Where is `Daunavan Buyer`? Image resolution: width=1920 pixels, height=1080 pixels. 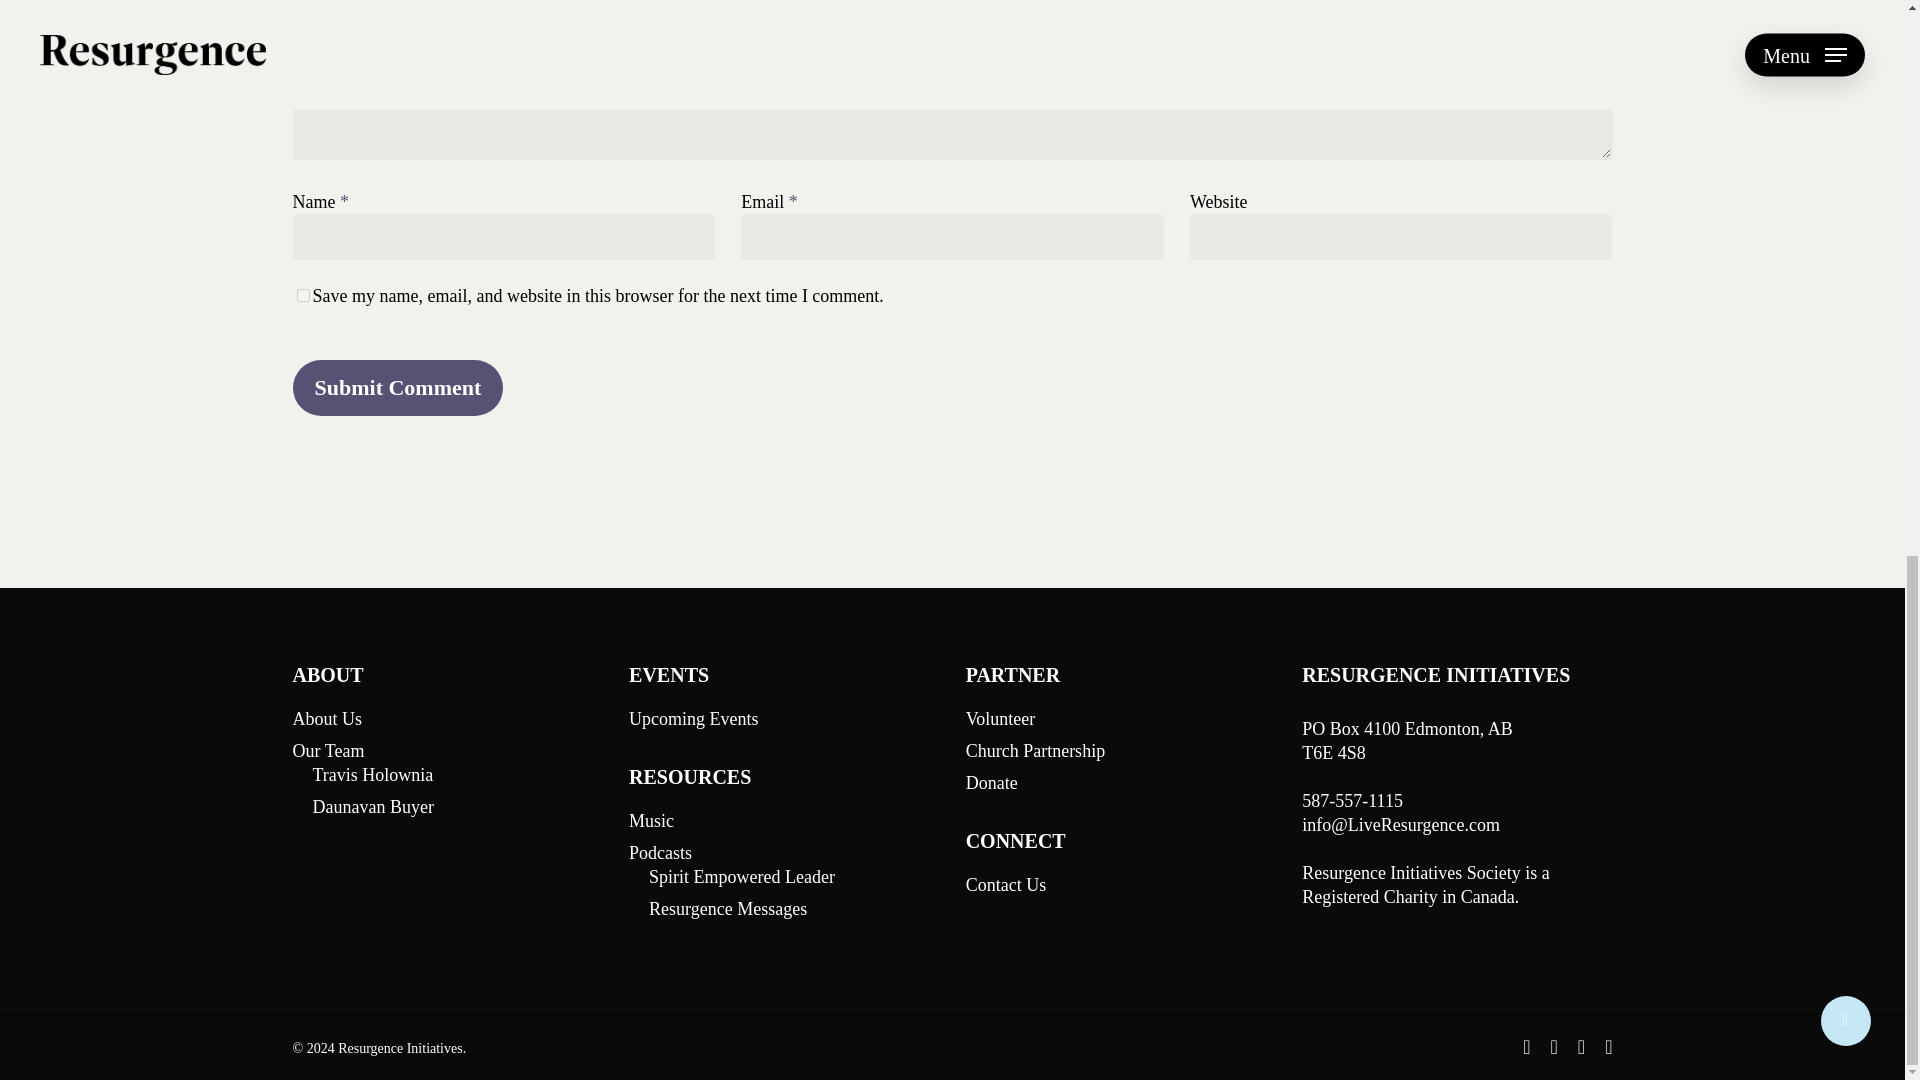 Daunavan Buyer is located at coordinates (456, 806).